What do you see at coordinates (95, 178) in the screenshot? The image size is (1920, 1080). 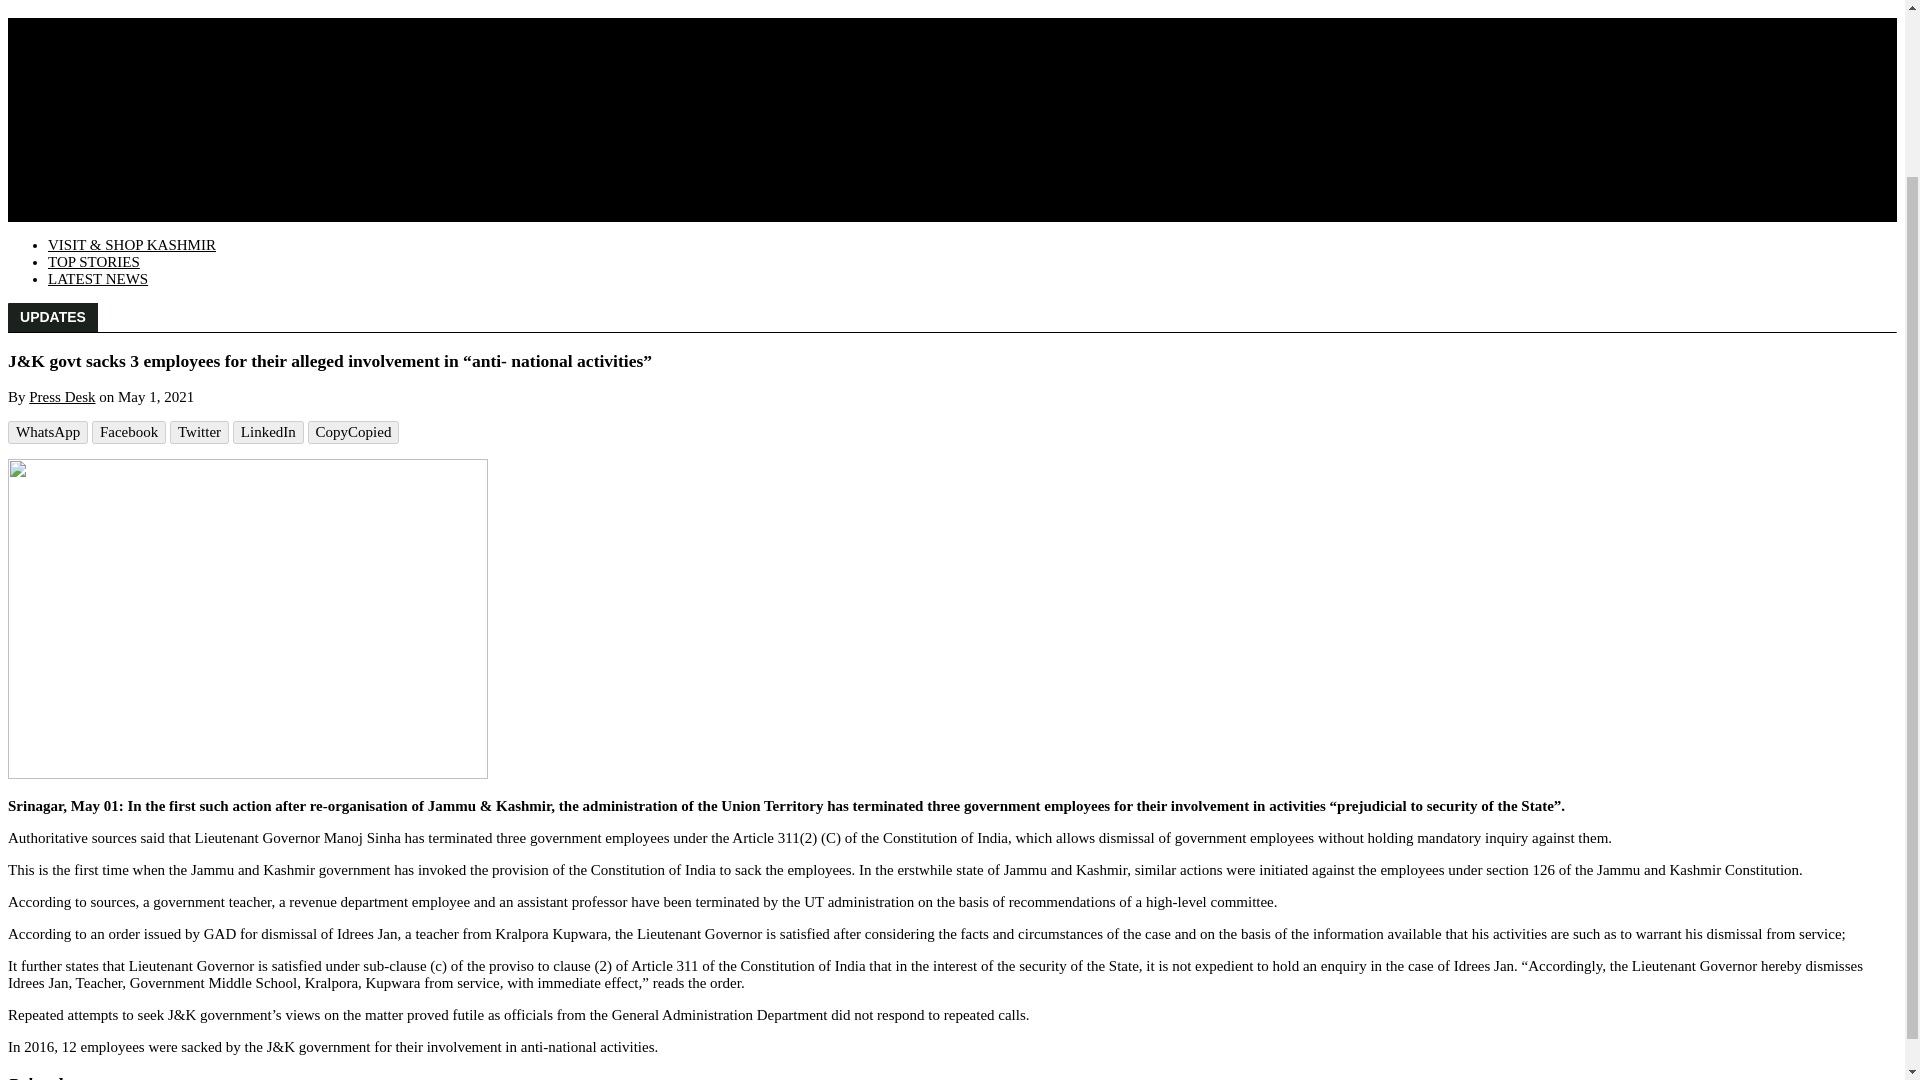 I see `MULTIMEDIA` at bounding box center [95, 178].